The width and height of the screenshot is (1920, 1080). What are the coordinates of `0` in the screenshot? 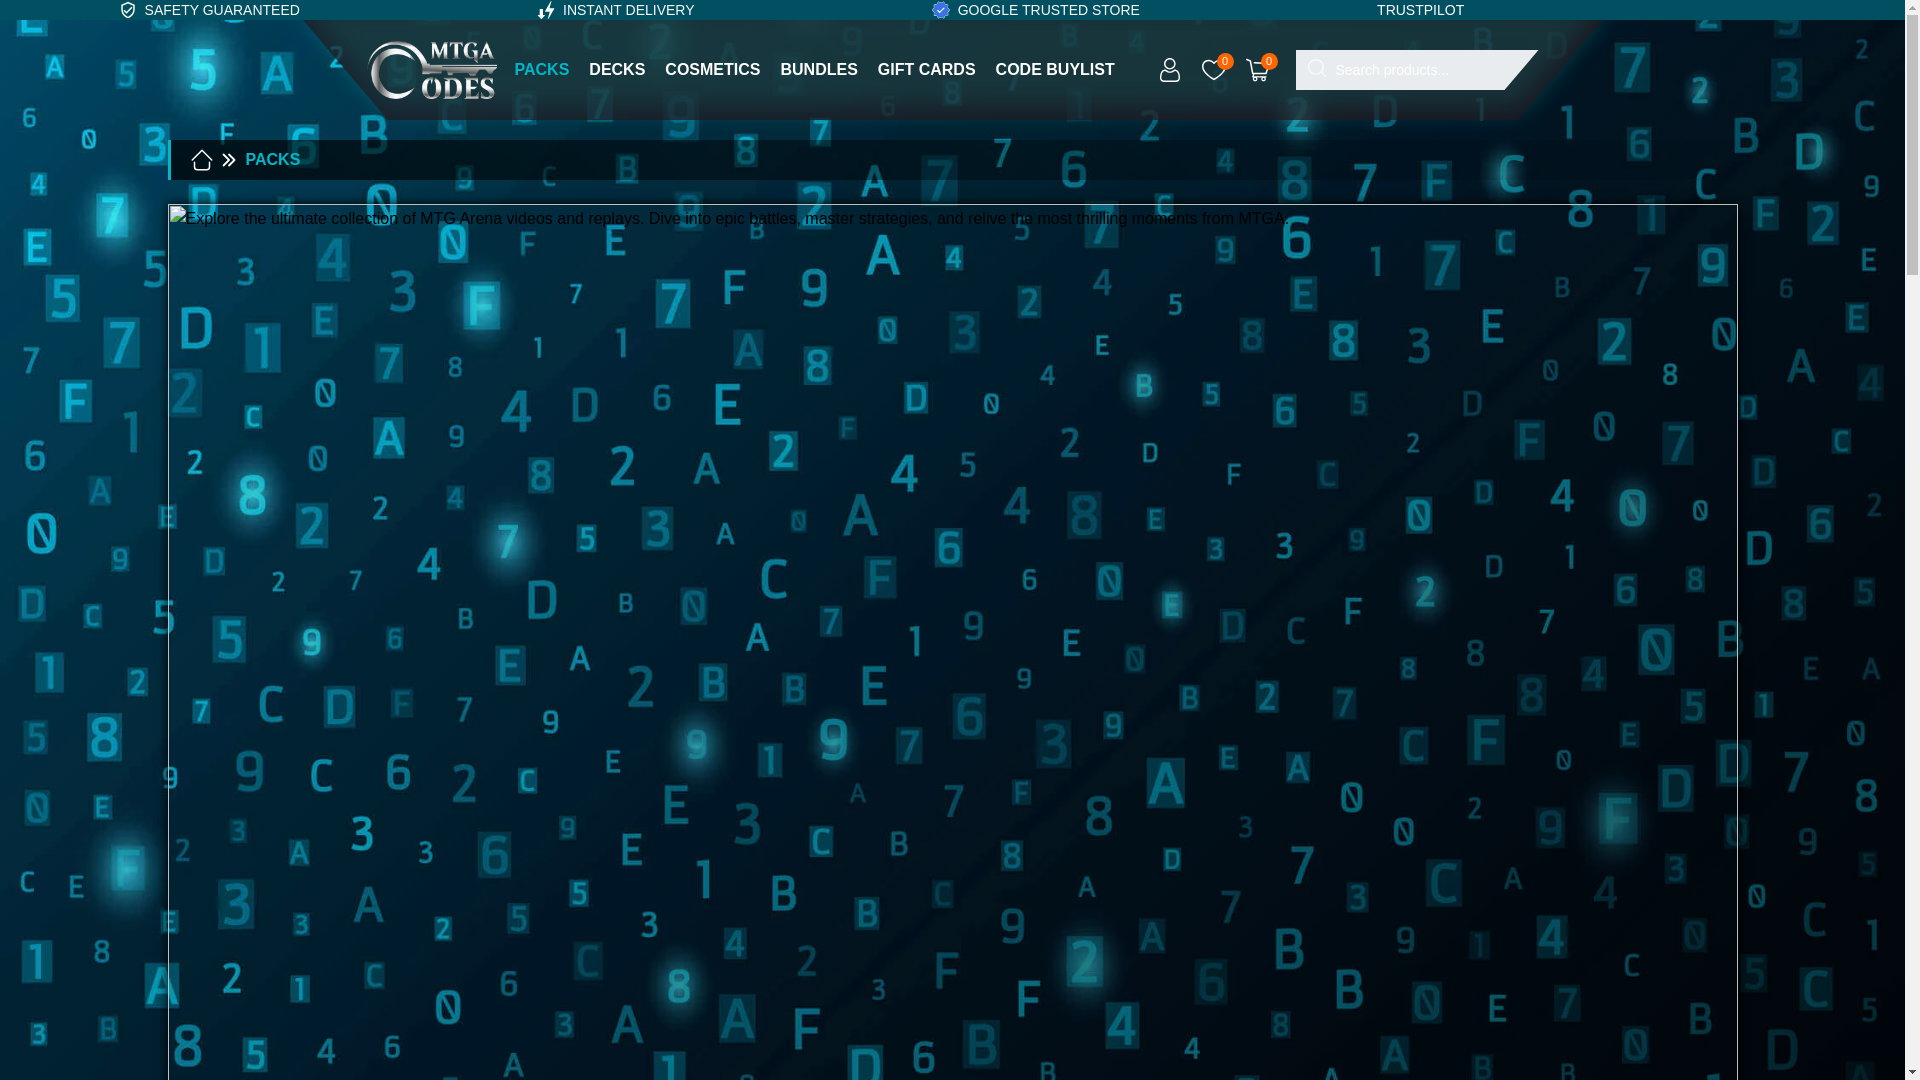 It's located at (1214, 69).